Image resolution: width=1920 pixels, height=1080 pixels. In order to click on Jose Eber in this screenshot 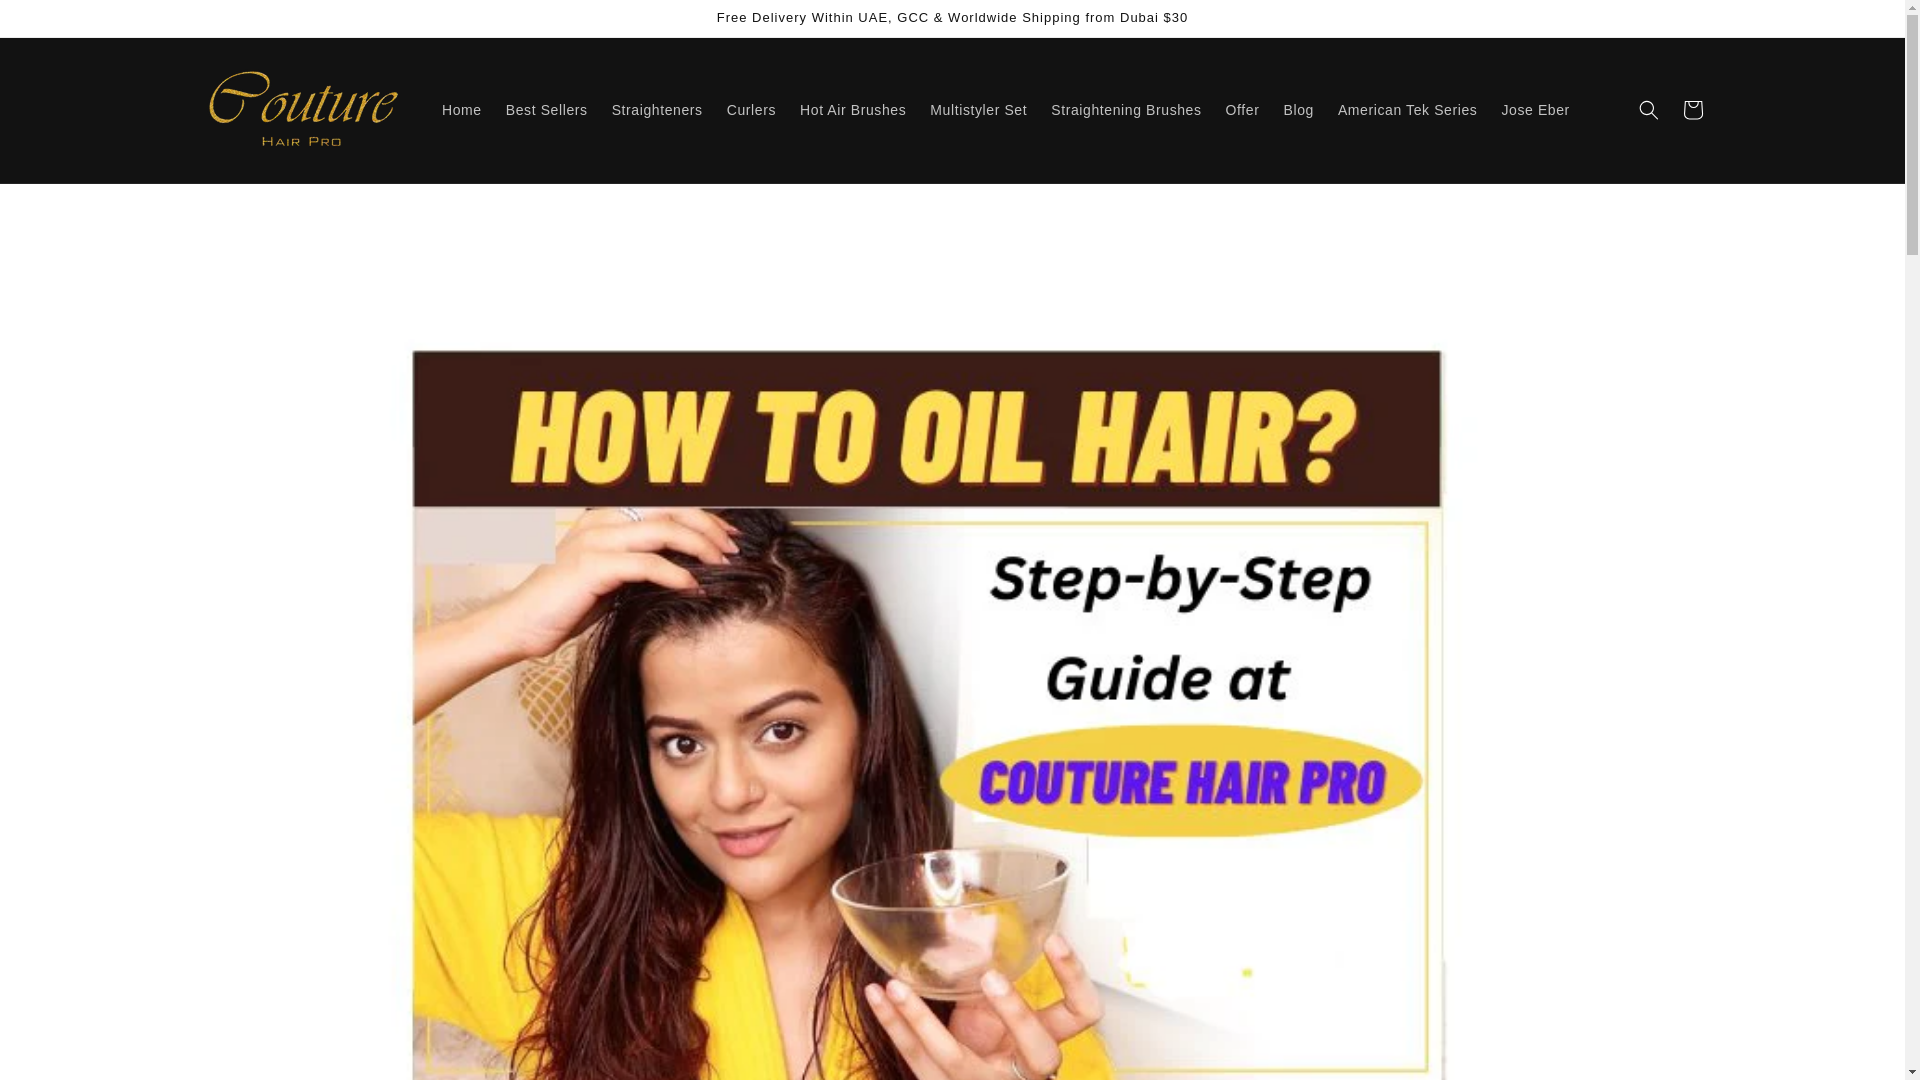, I will do `click(1534, 109)`.